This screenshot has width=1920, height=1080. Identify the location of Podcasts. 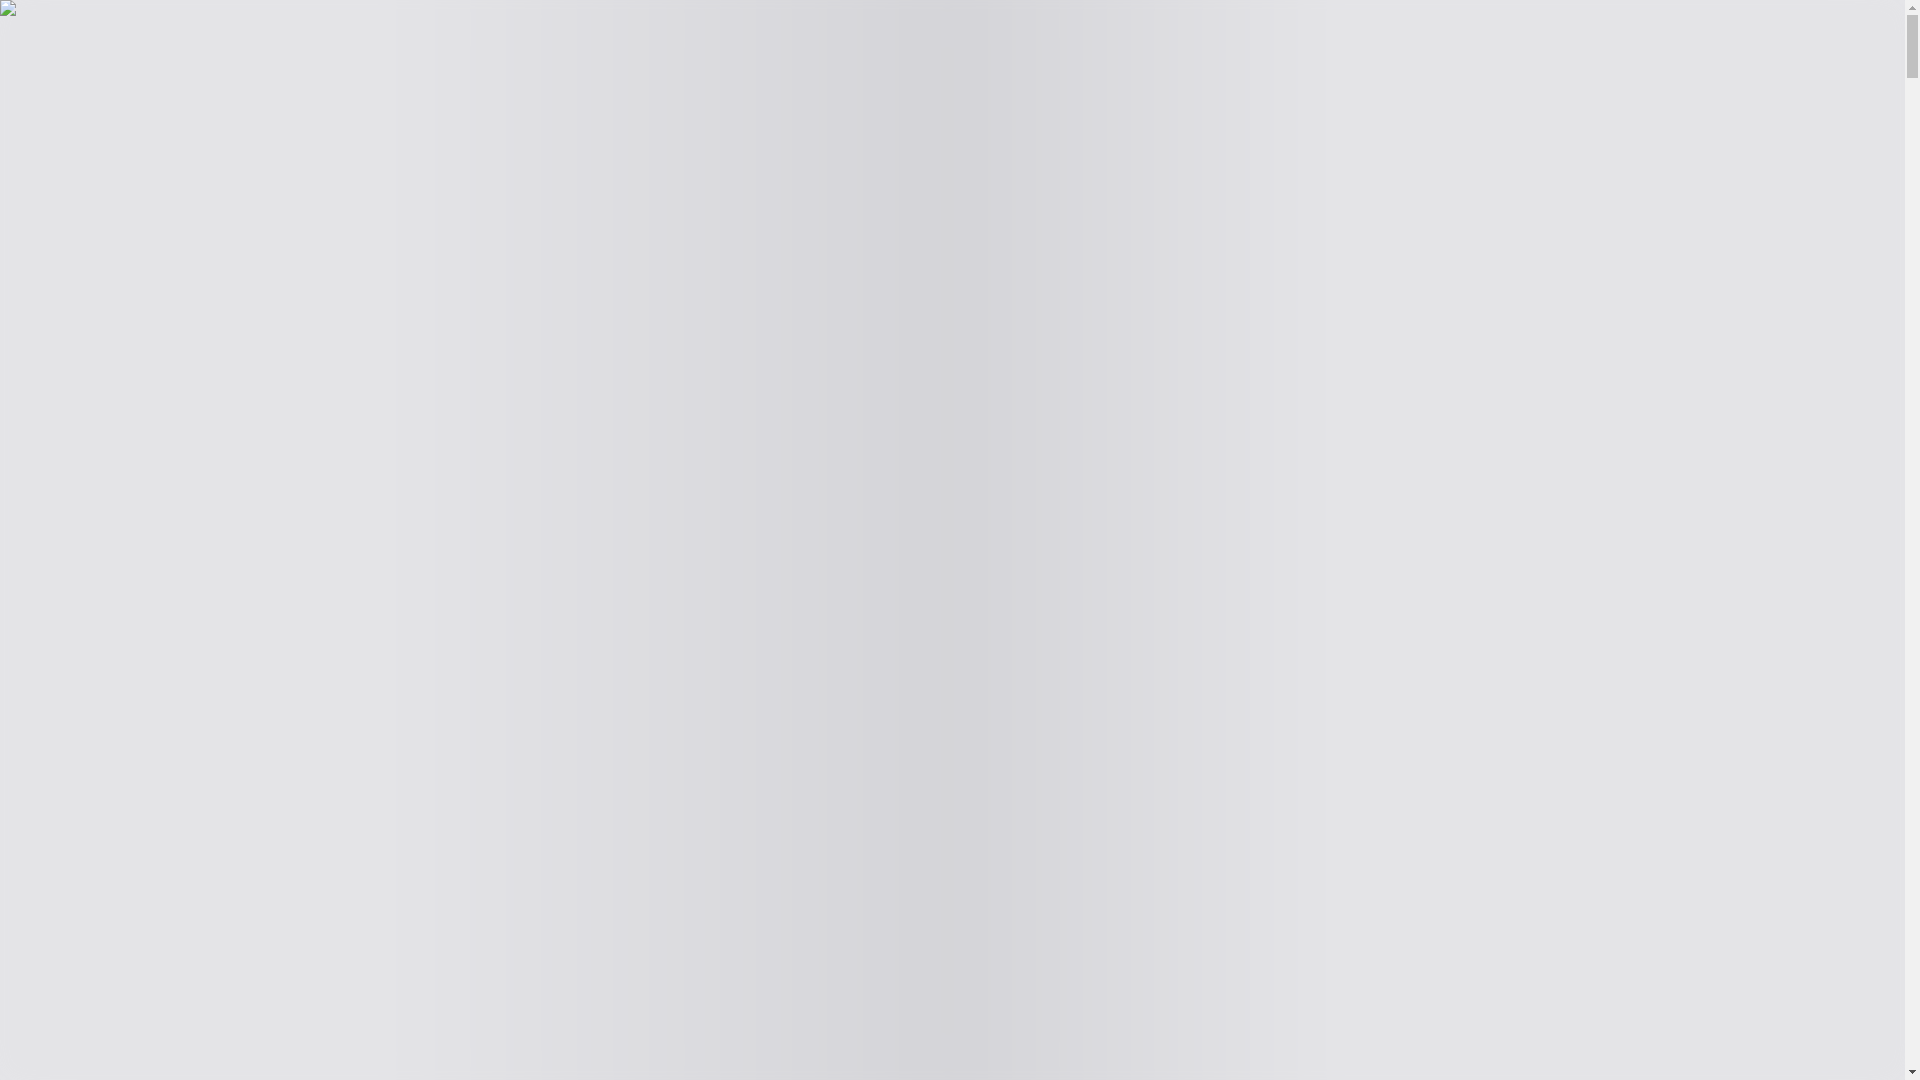
(87, 79).